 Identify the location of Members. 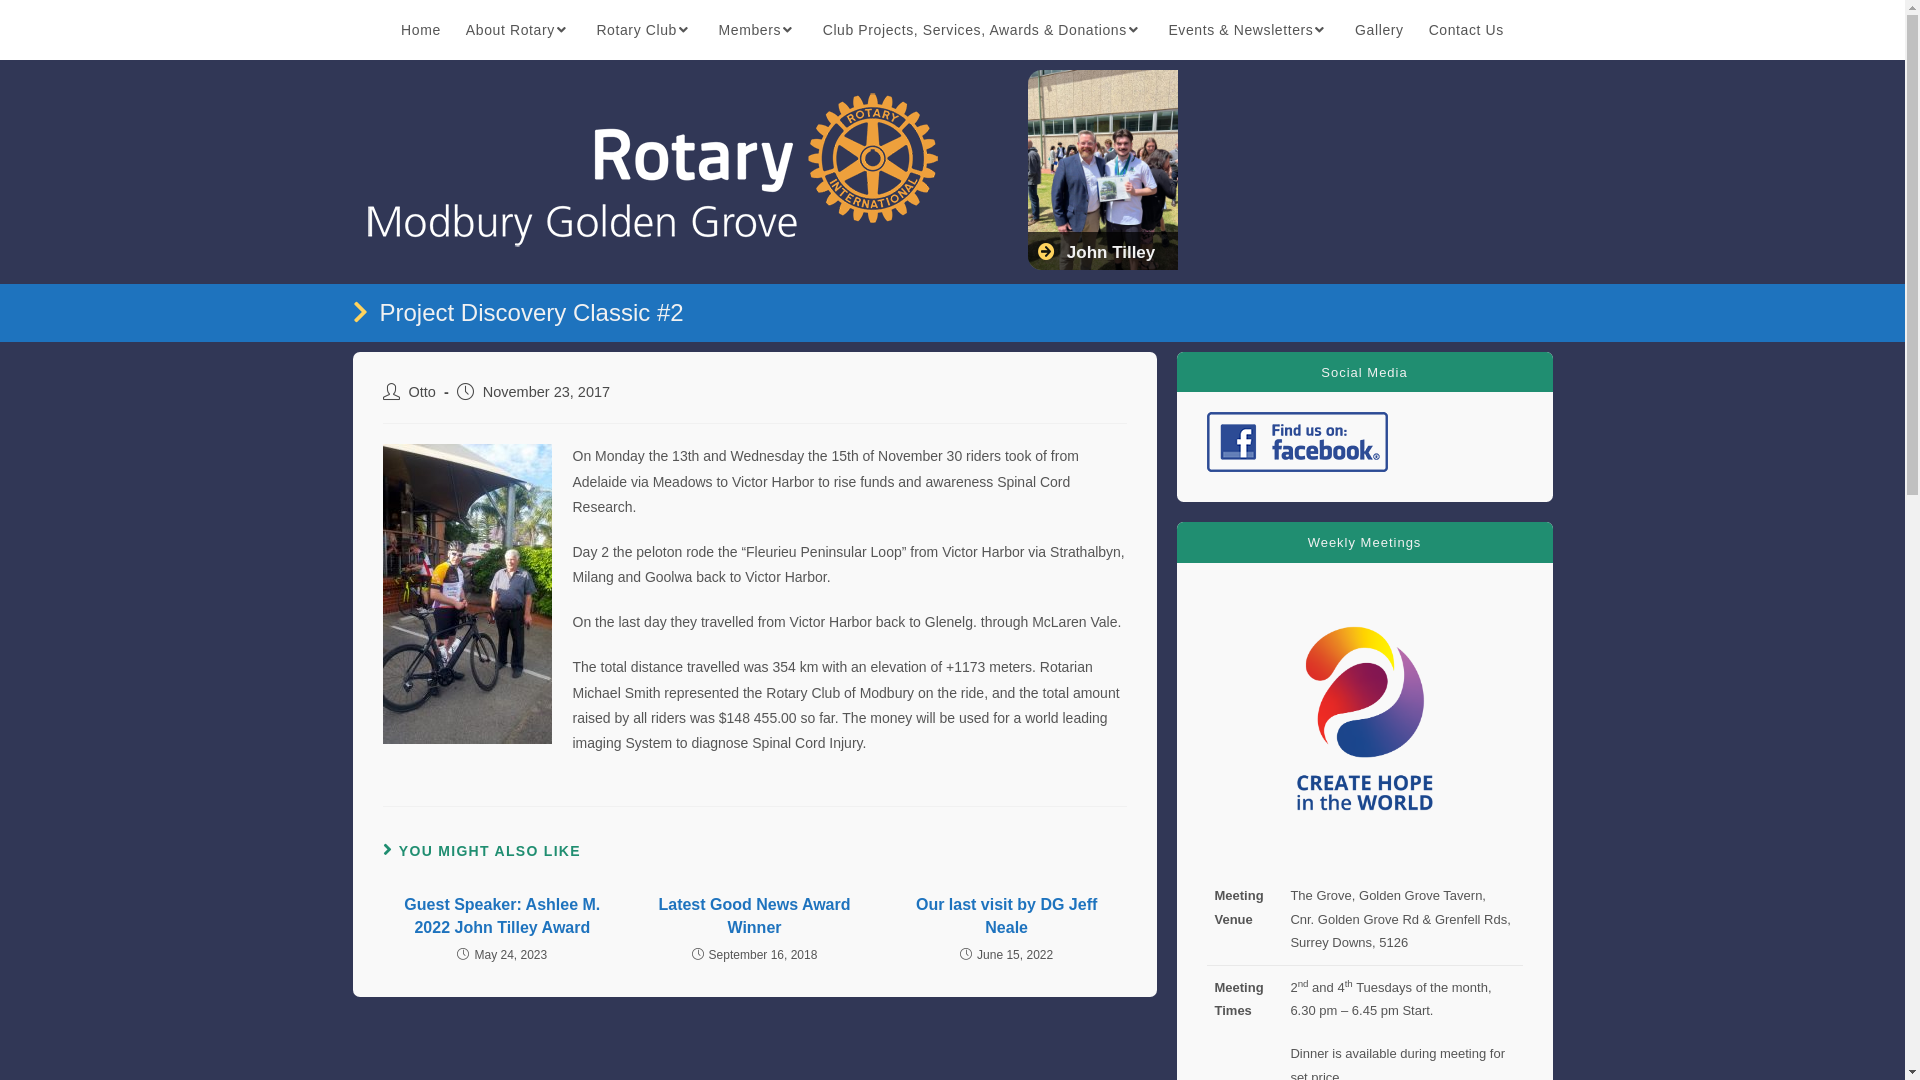
(758, 30).